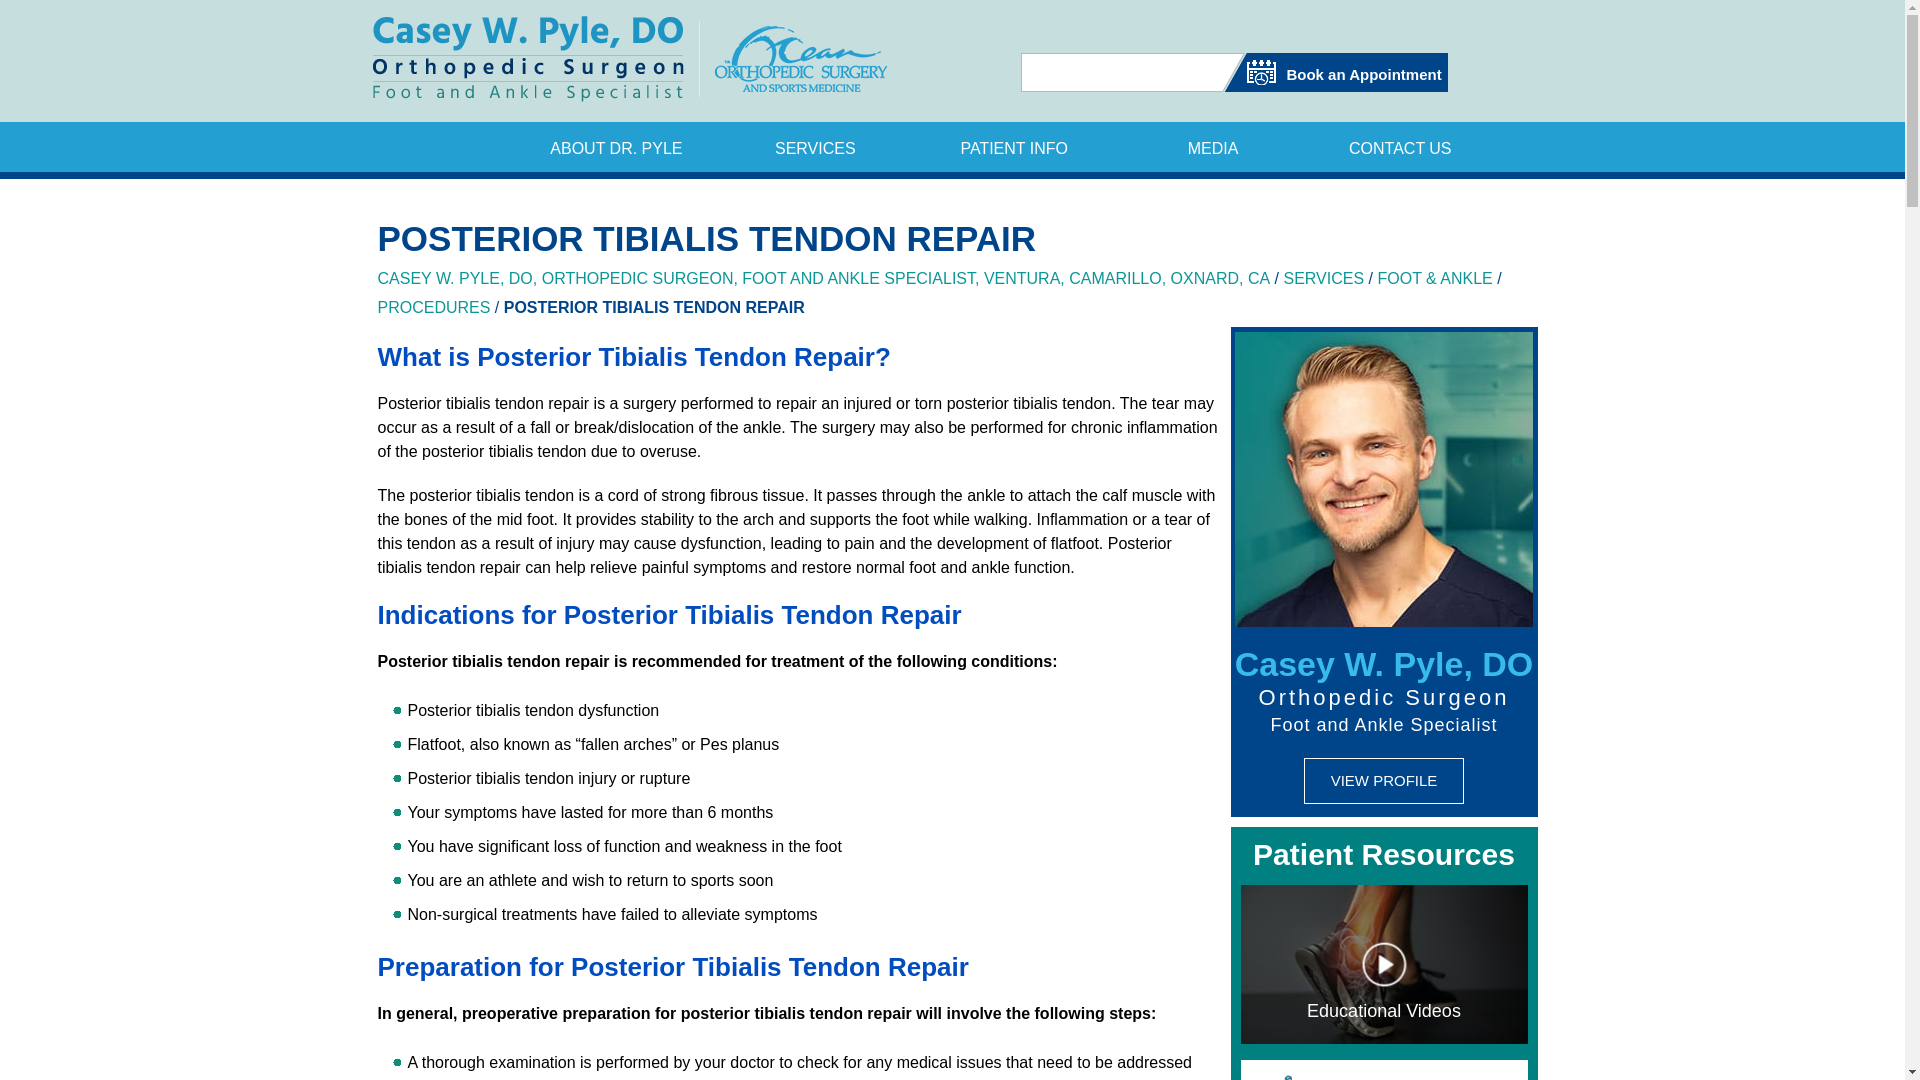 This screenshot has width=1920, height=1080. I want to click on HOME, so click(460, 146).